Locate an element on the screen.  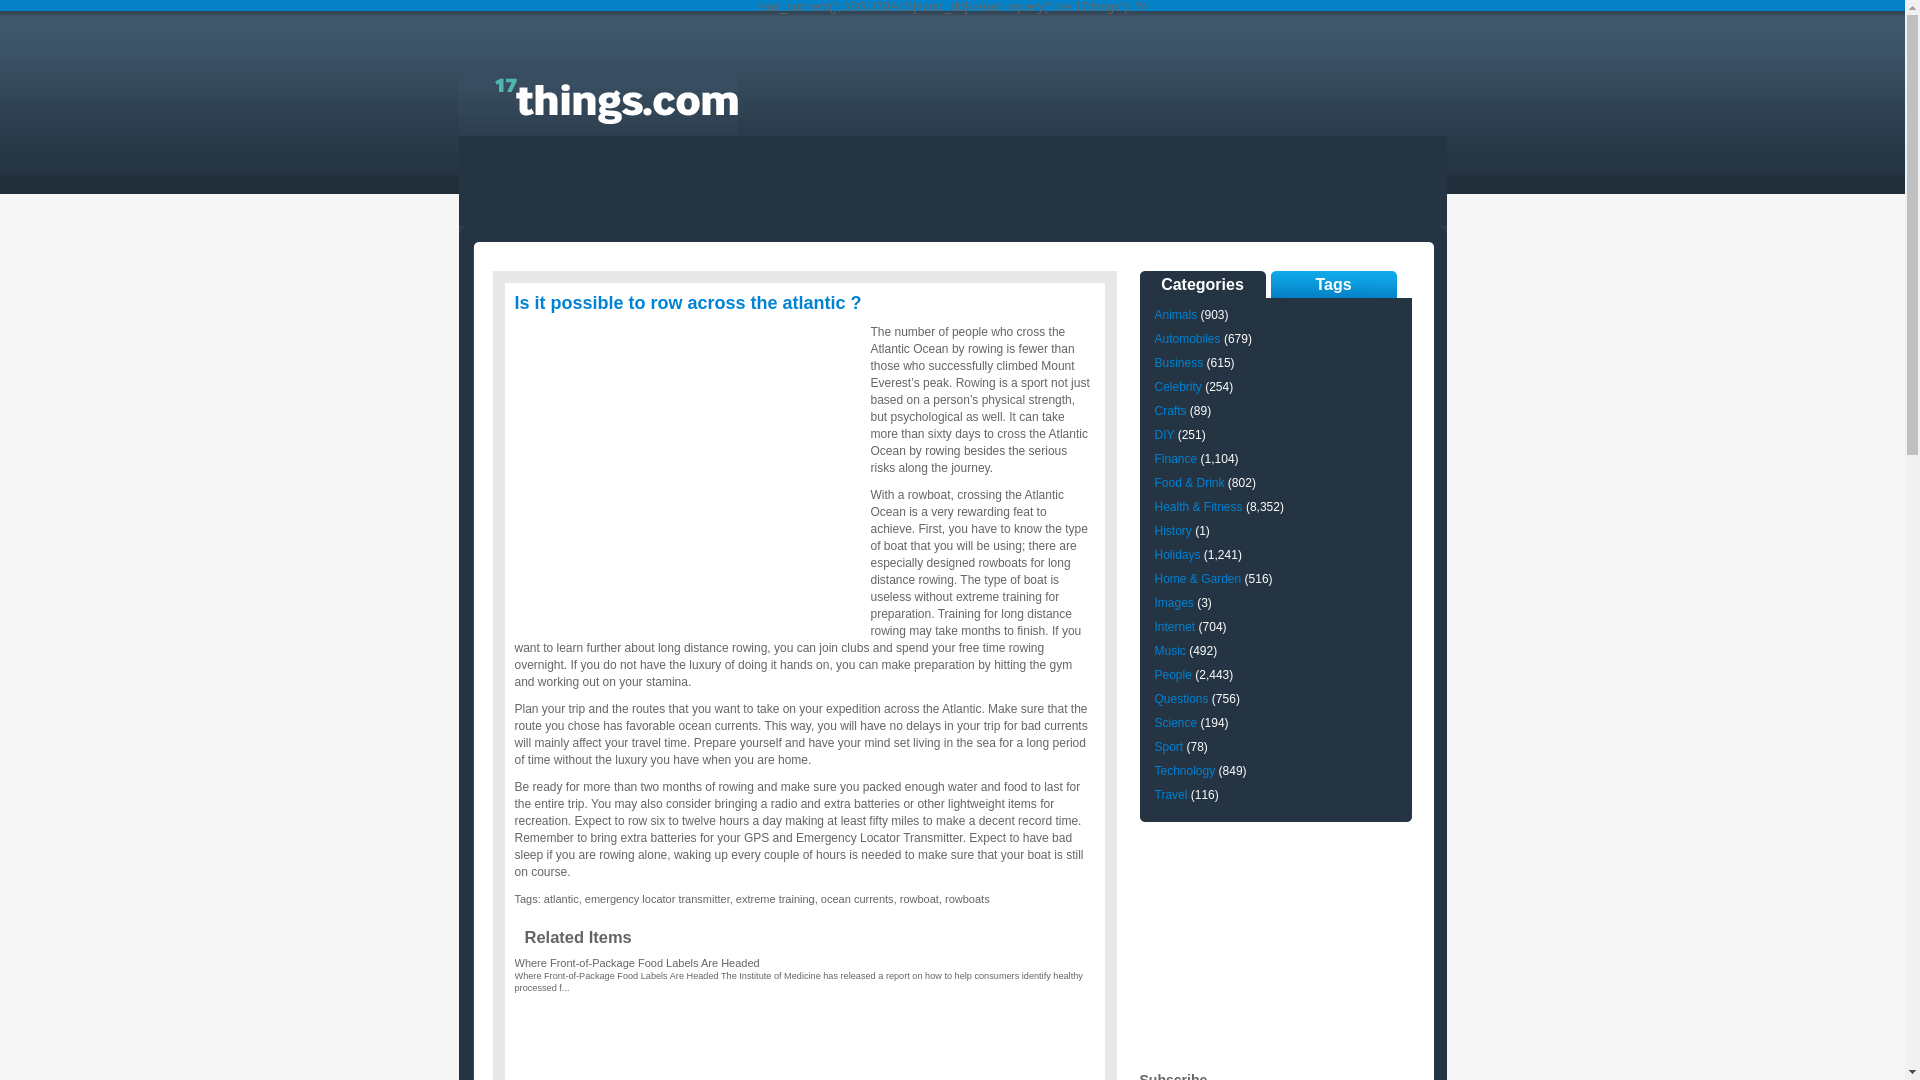
Where Front-of-Package Food Labels Are Headed is located at coordinates (636, 963).